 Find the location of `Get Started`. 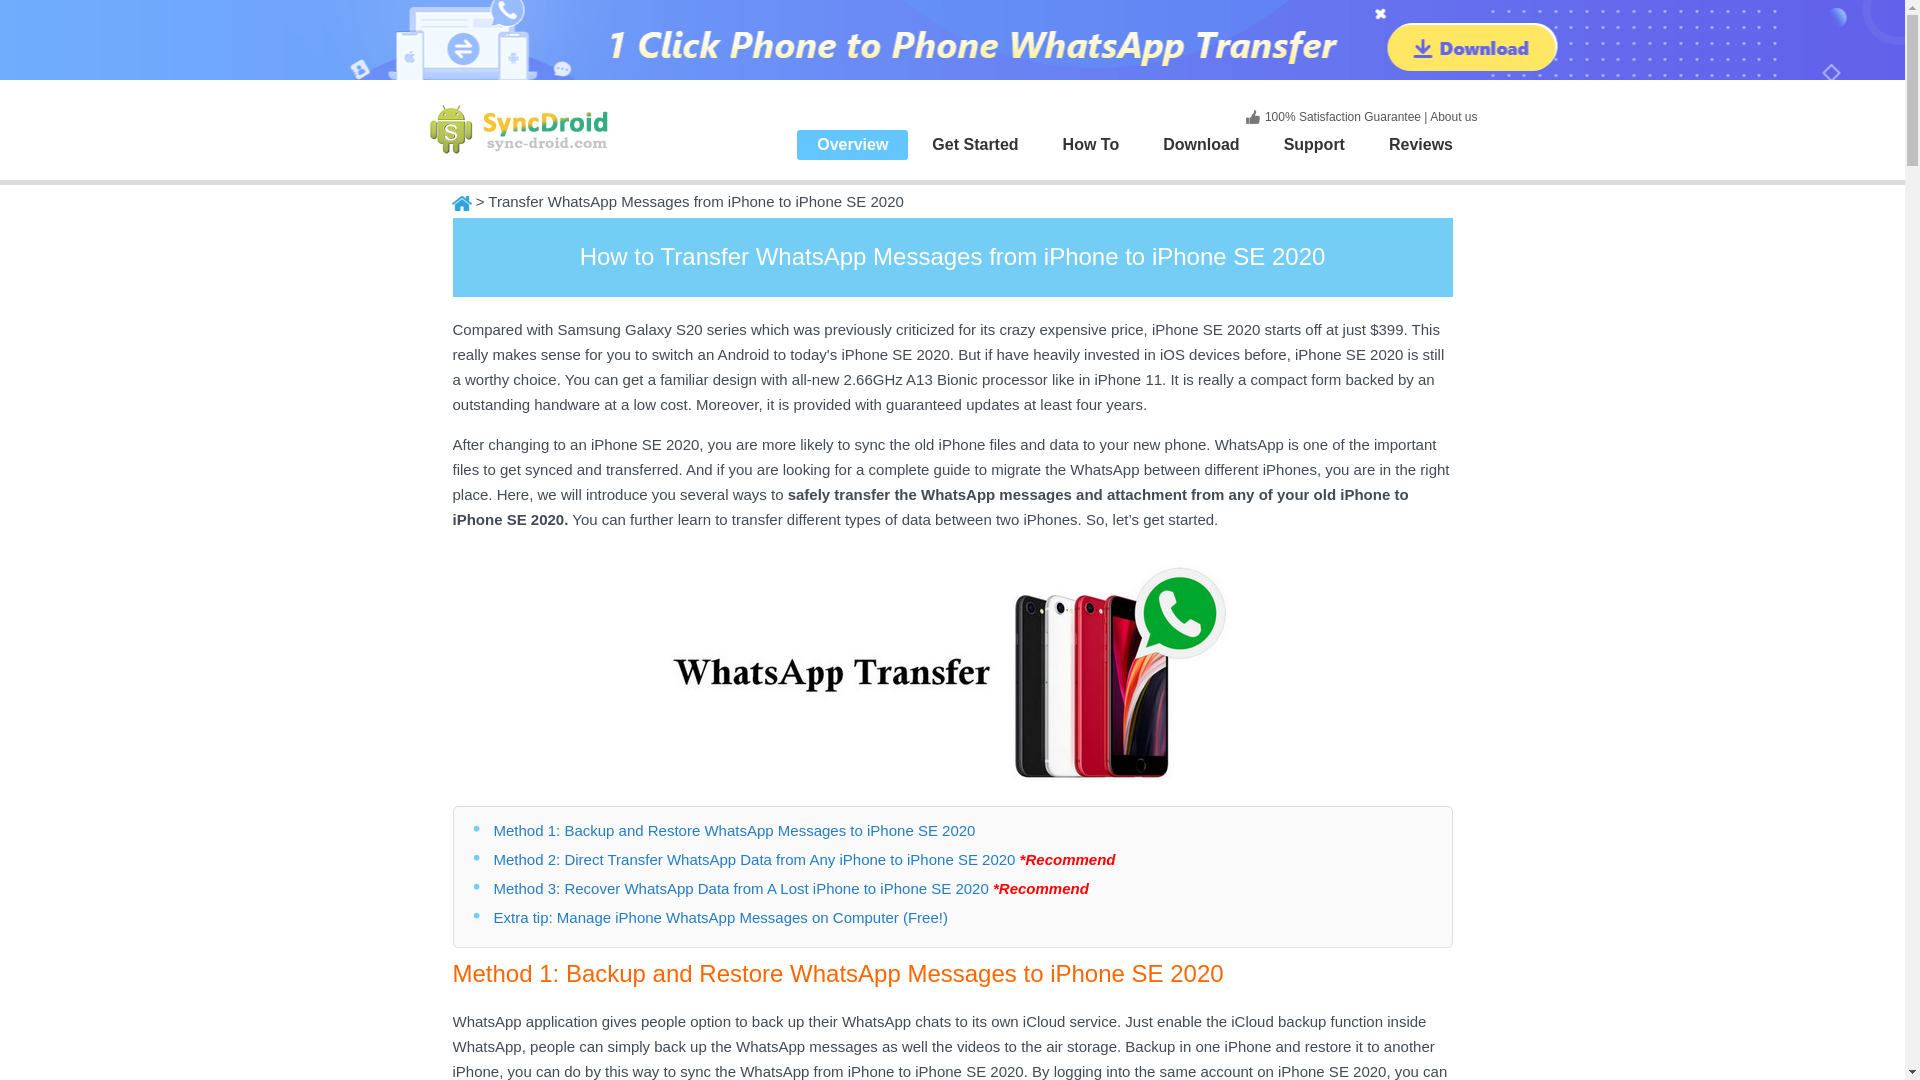

Get Started is located at coordinates (975, 144).